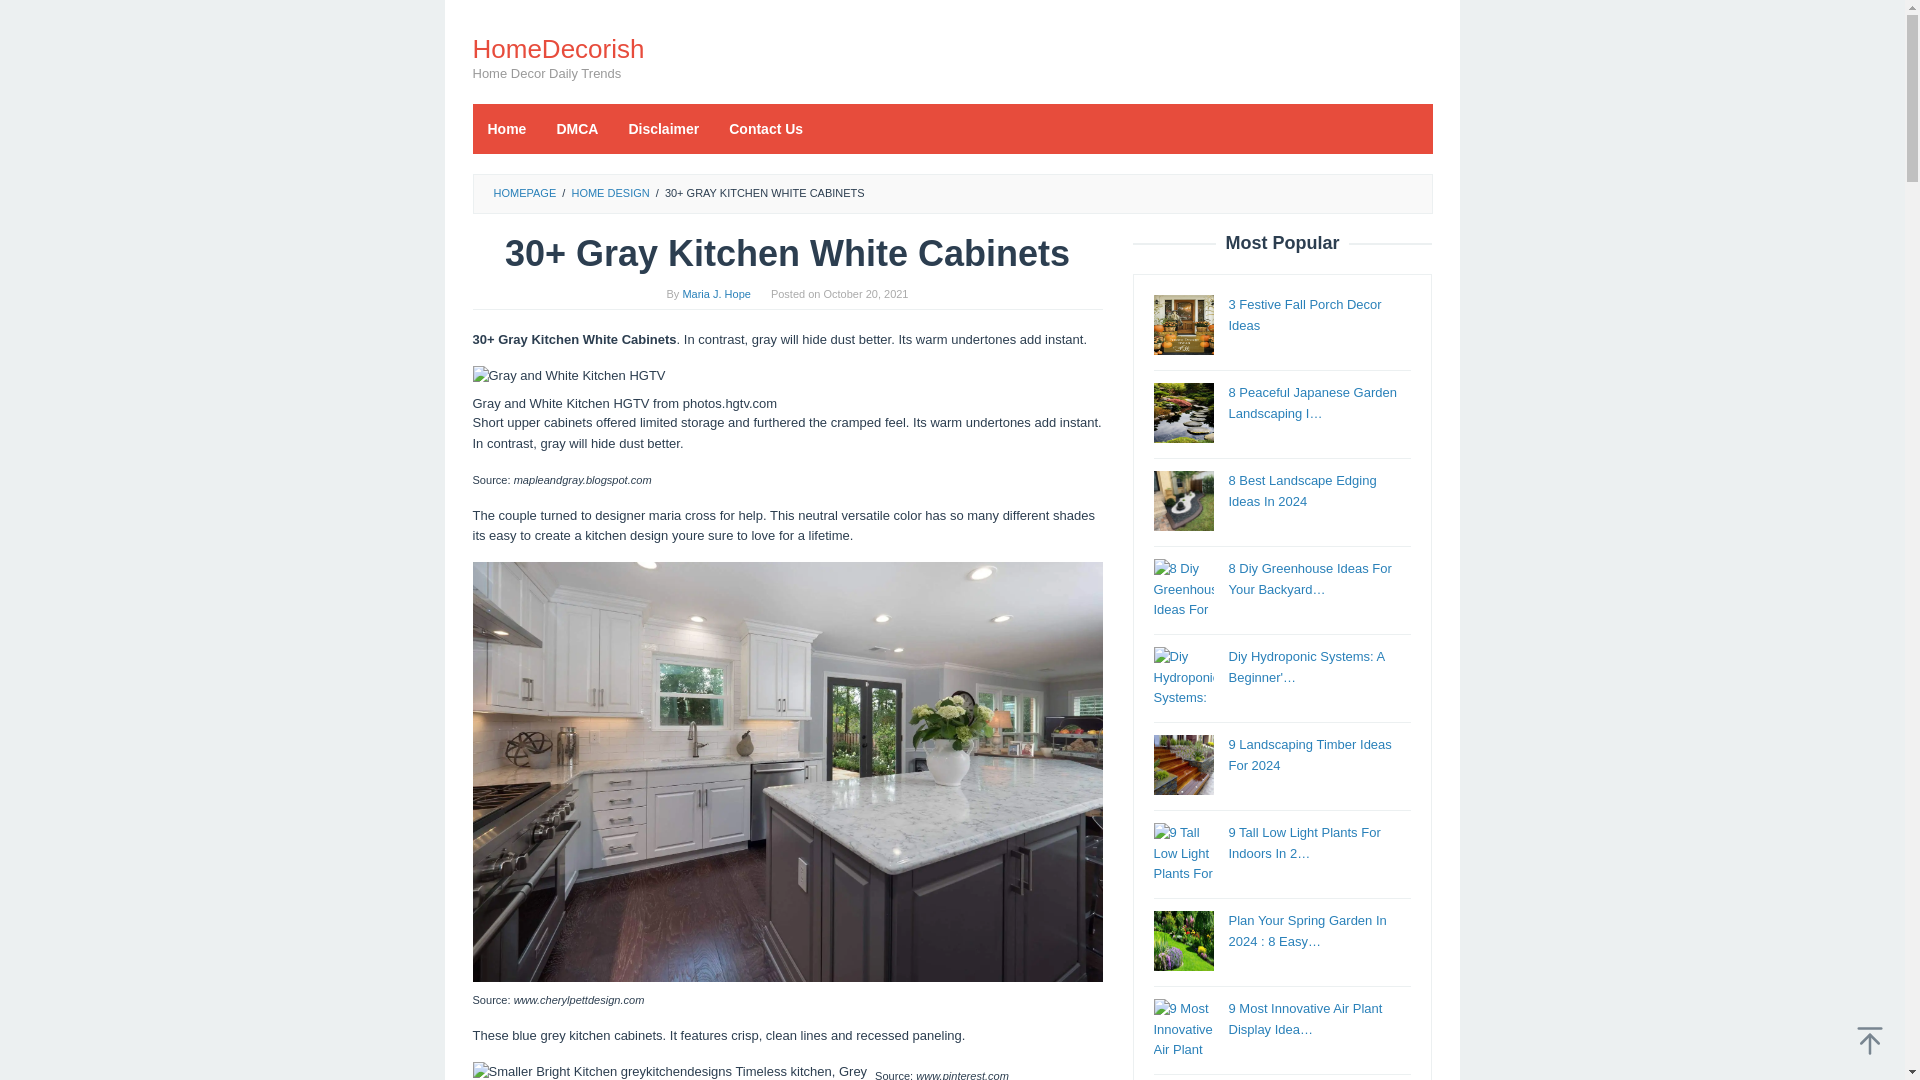 Image resolution: width=1920 pixels, height=1080 pixels. I want to click on 8 Best Landscape Edging Ideas In 2024, so click(1302, 490).